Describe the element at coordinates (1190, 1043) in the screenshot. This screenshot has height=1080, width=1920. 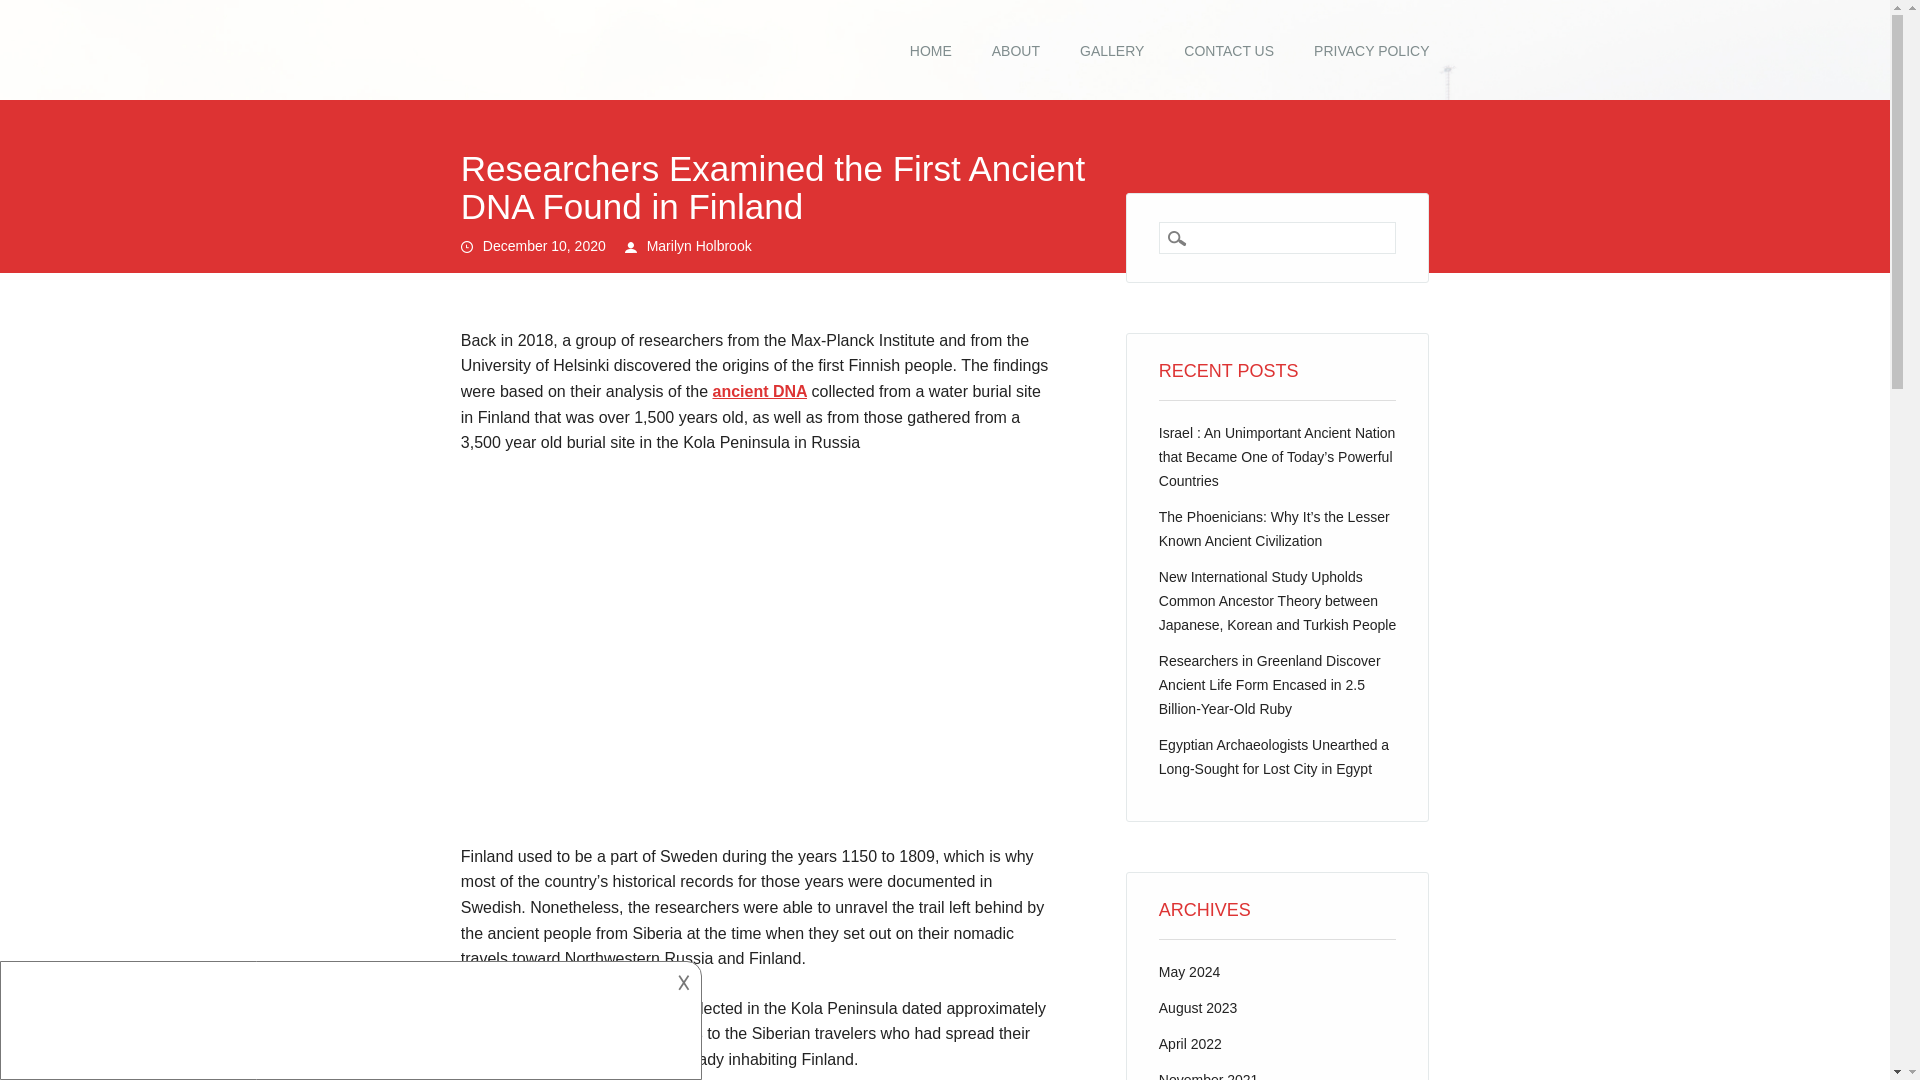
I see `April 2022` at that location.